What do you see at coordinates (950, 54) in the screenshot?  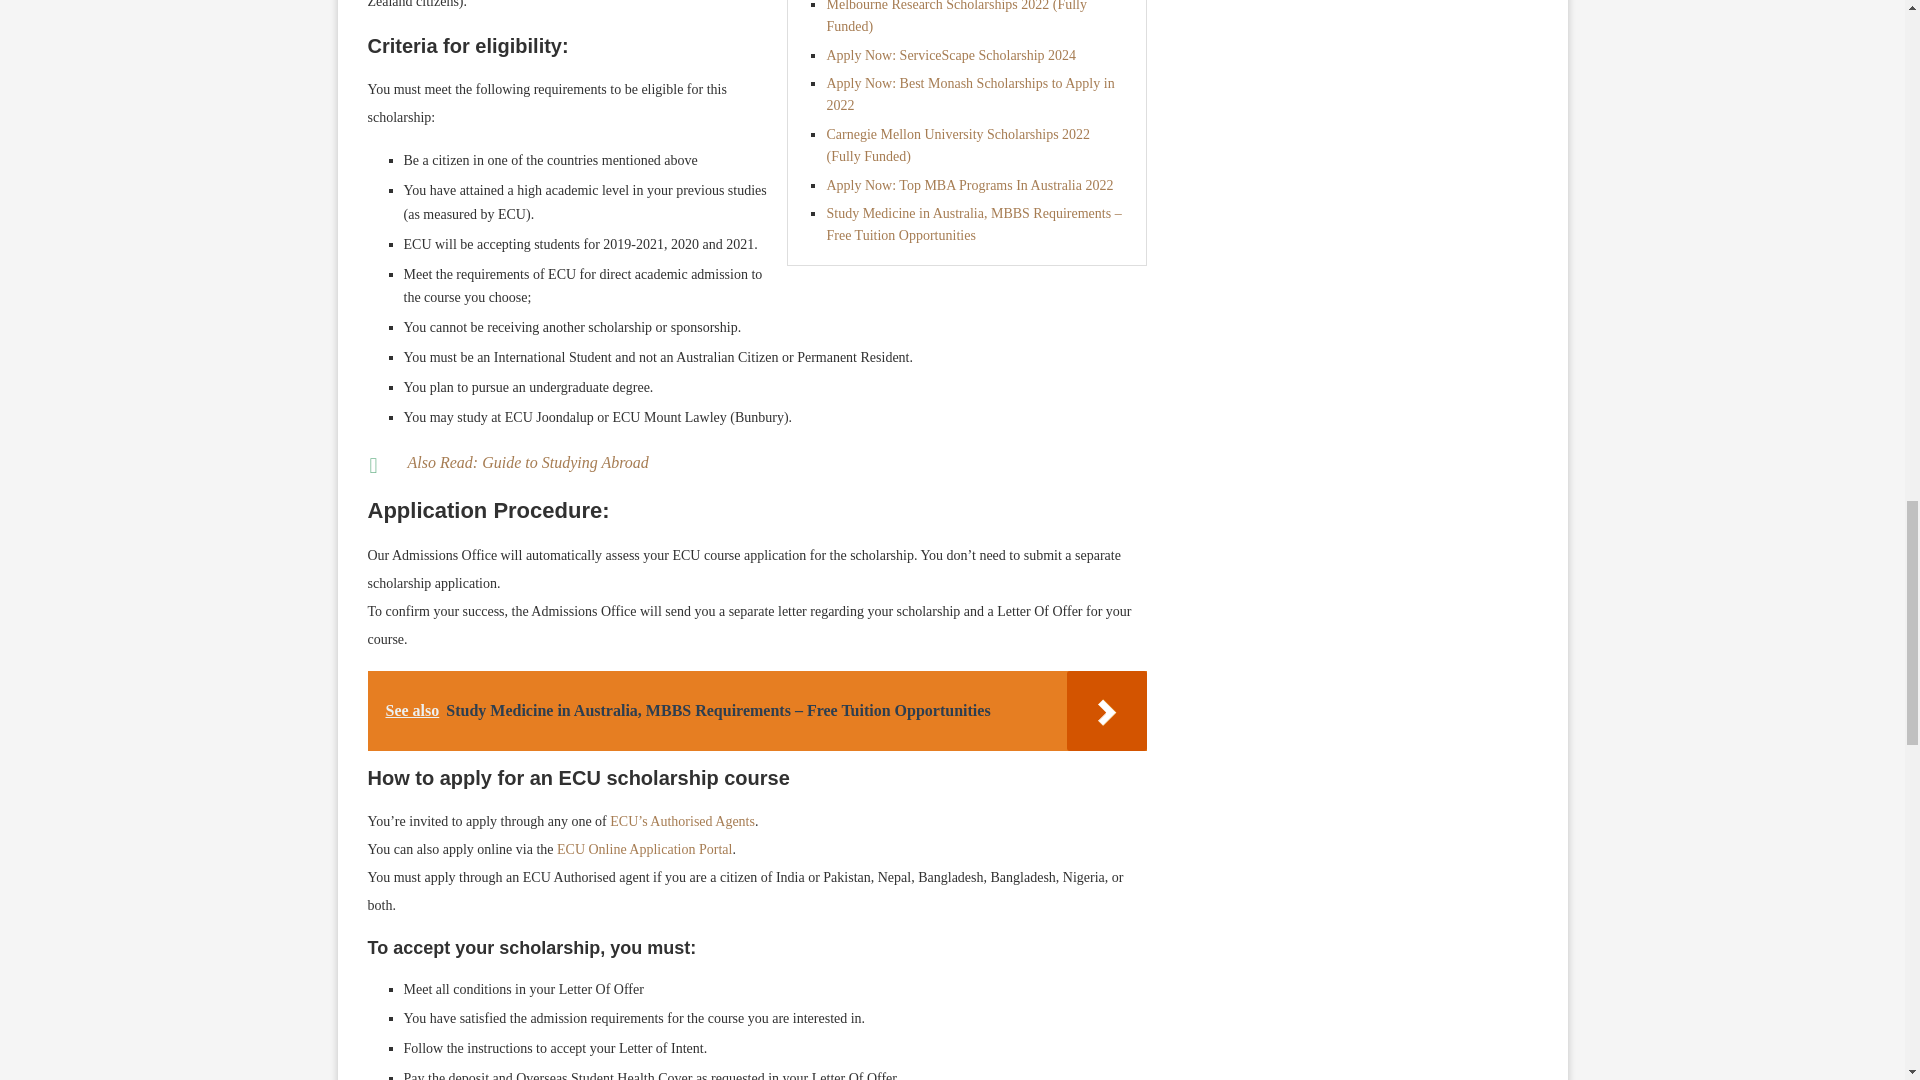 I see `Apply Now: ServiceScape Scholarship 2024` at bounding box center [950, 54].